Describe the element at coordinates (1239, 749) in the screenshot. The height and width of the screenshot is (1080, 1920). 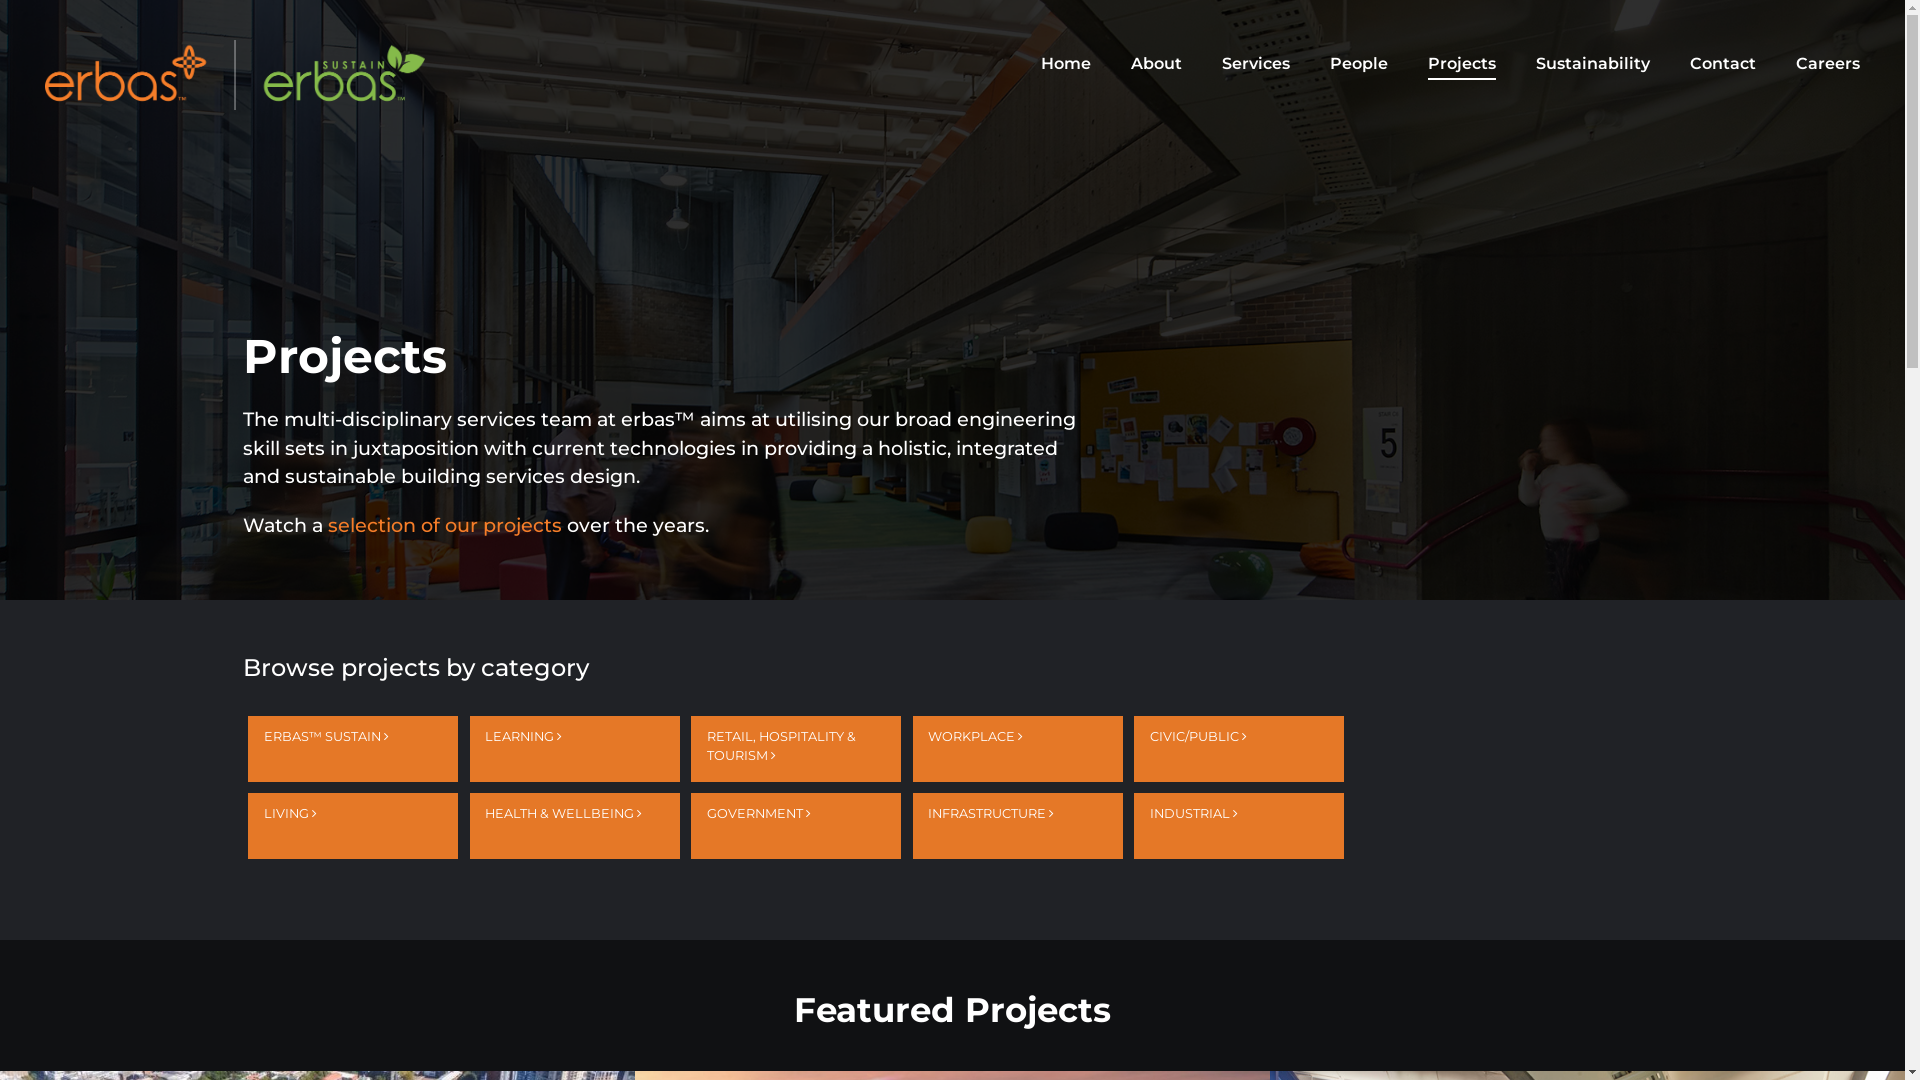
I see `CIVIC/PUBLIC ` at that location.